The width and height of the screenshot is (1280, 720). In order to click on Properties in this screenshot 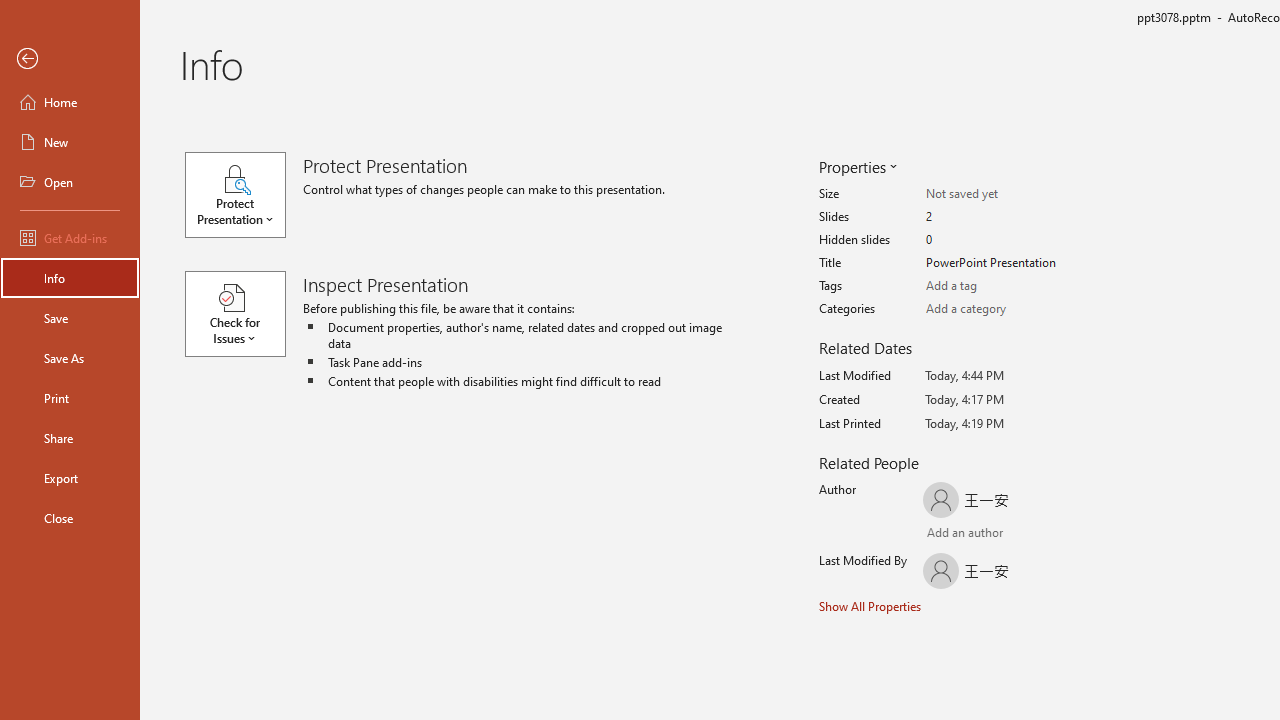, I will do `click(856, 166)`.